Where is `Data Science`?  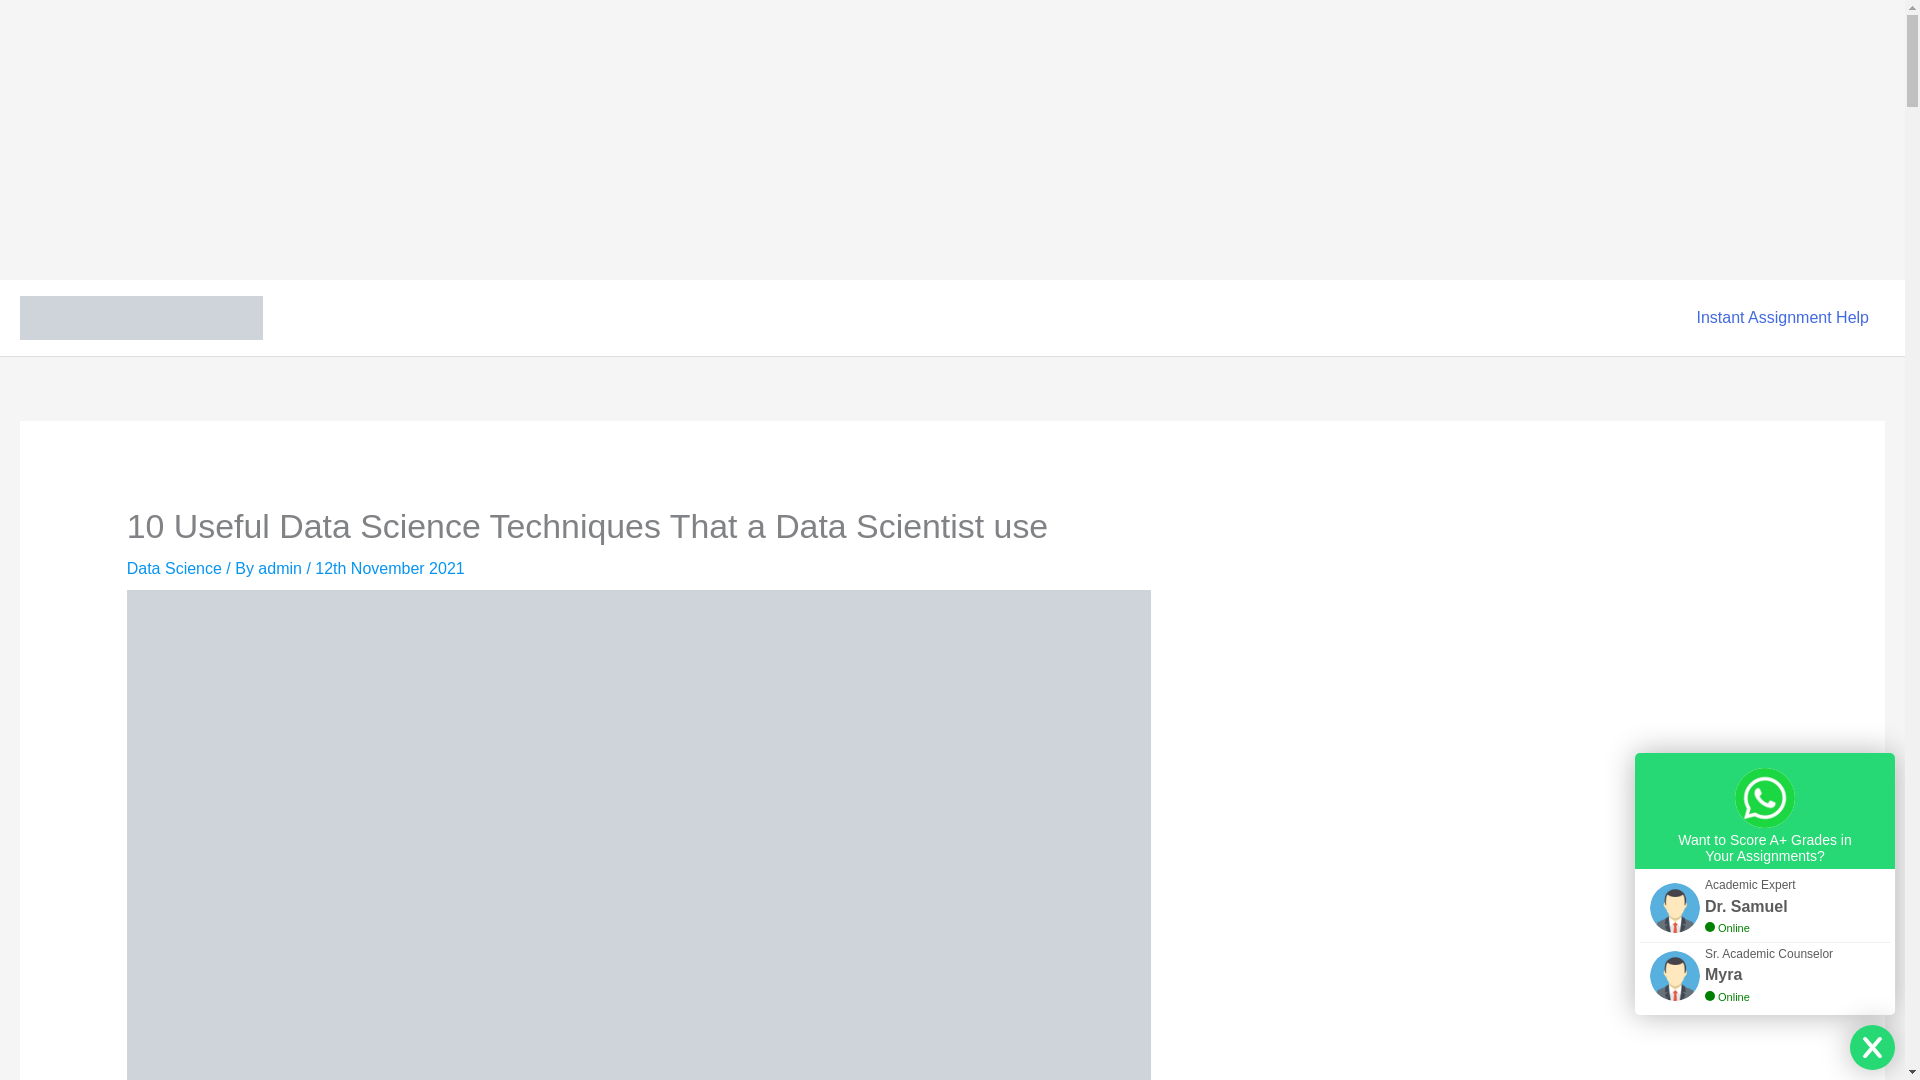 Data Science is located at coordinates (174, 568).